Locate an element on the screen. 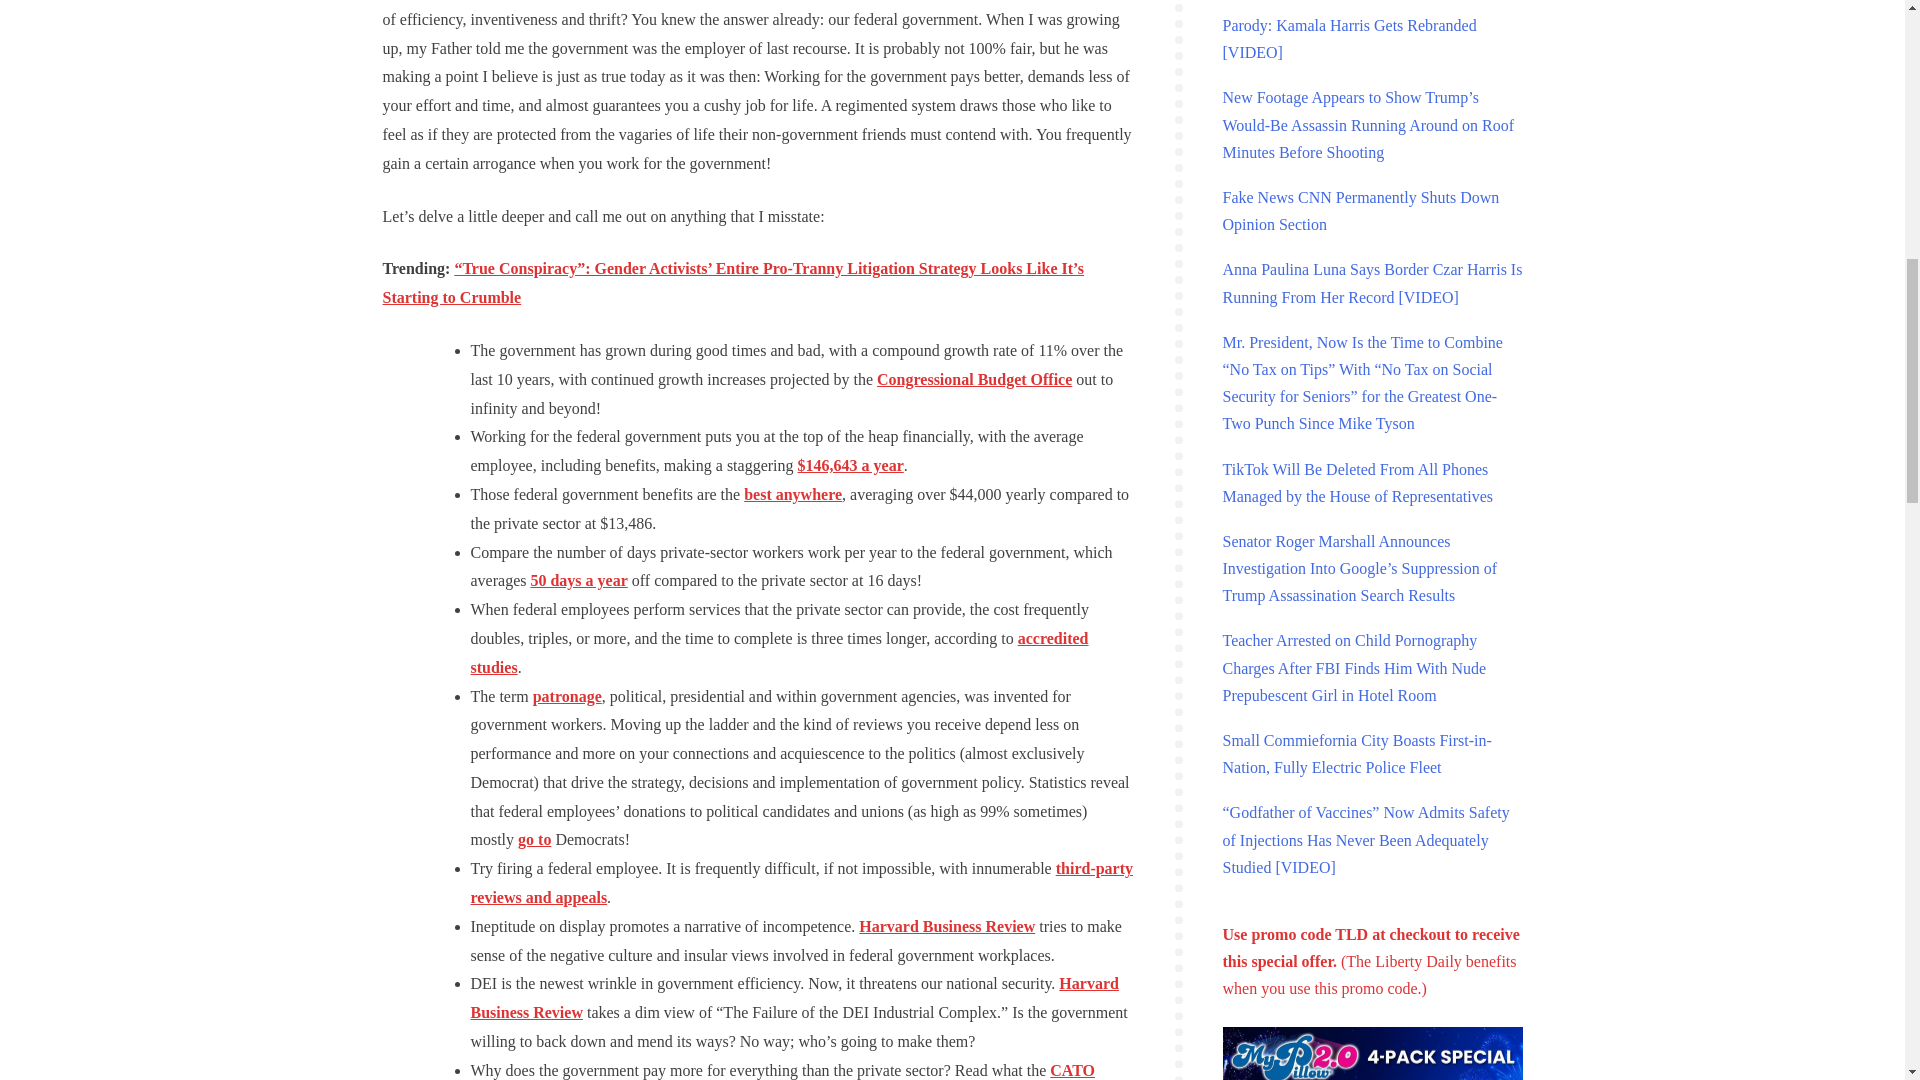 Image resolution: width=1920 pixels, height=1080 pixels. Harvard Business Review is located at coordinates (794, 998).